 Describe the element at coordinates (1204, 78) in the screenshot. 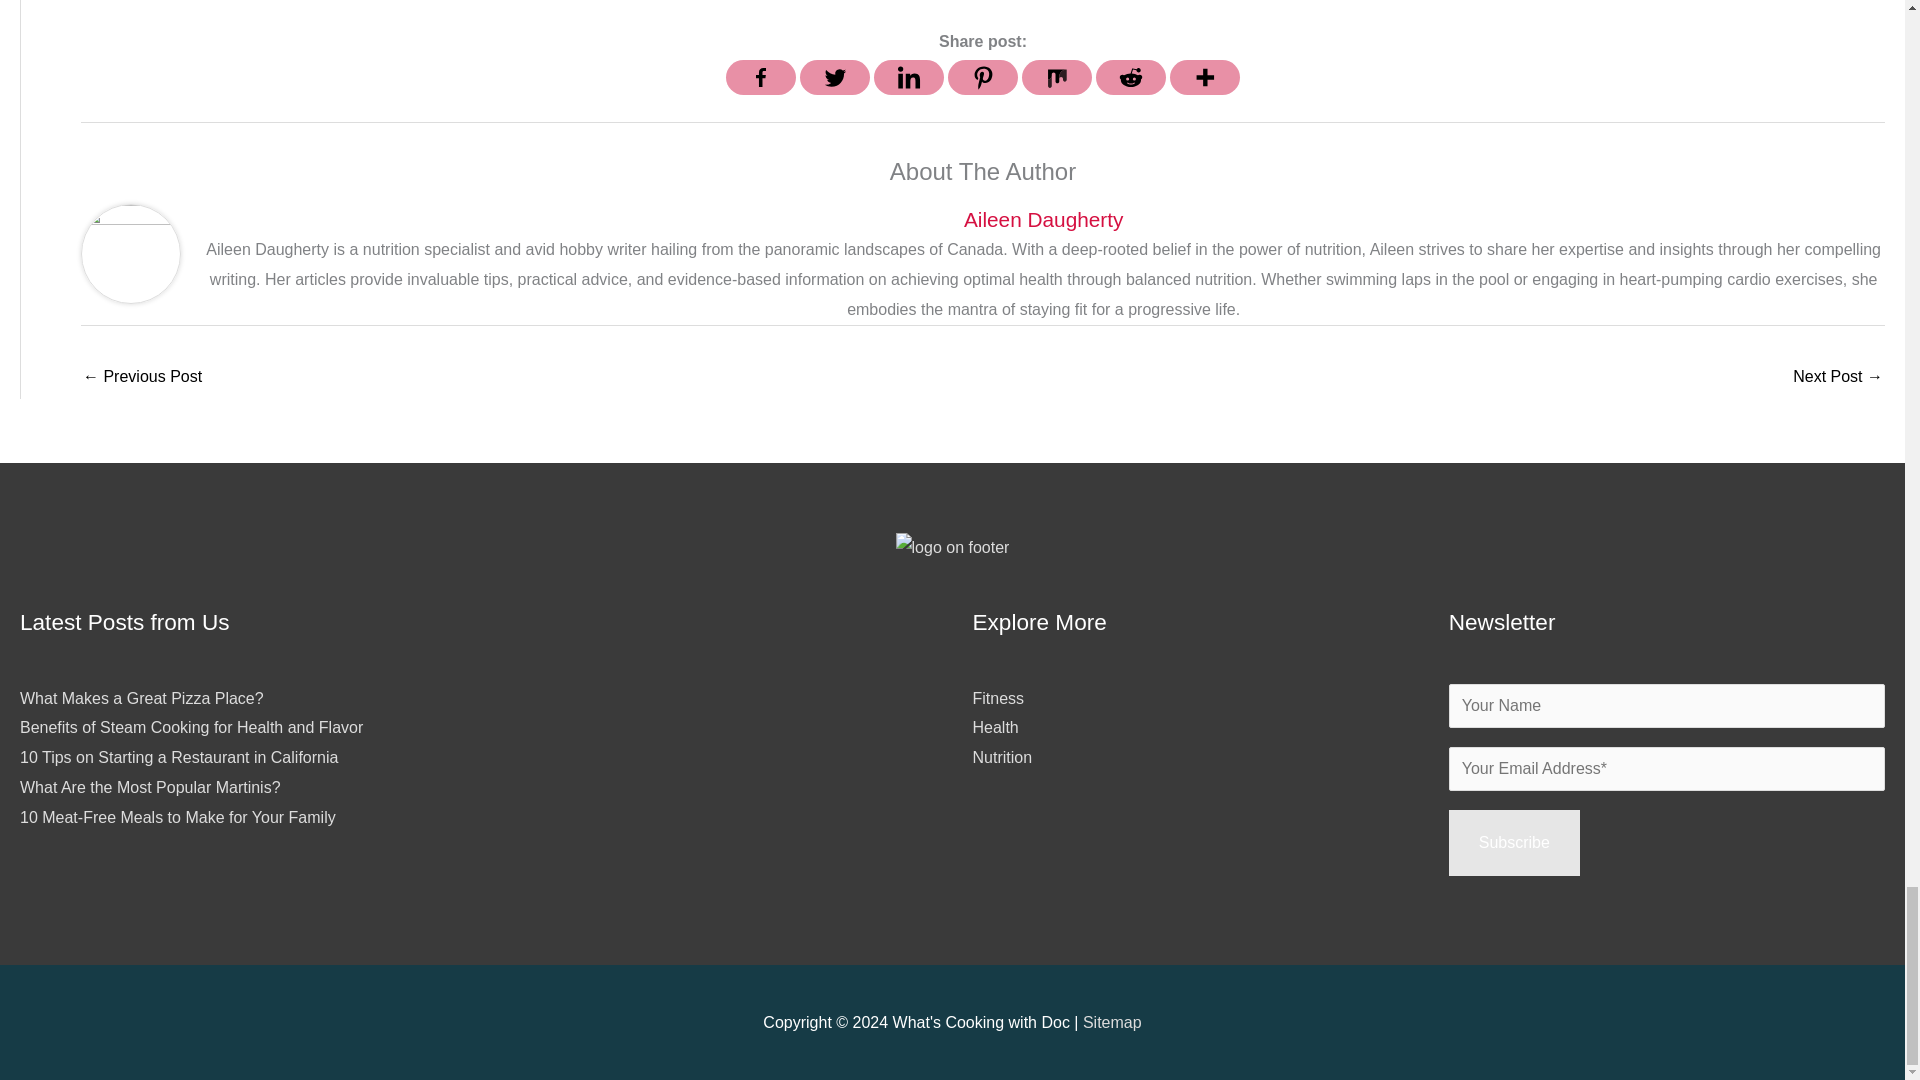

I see `More` at that location.